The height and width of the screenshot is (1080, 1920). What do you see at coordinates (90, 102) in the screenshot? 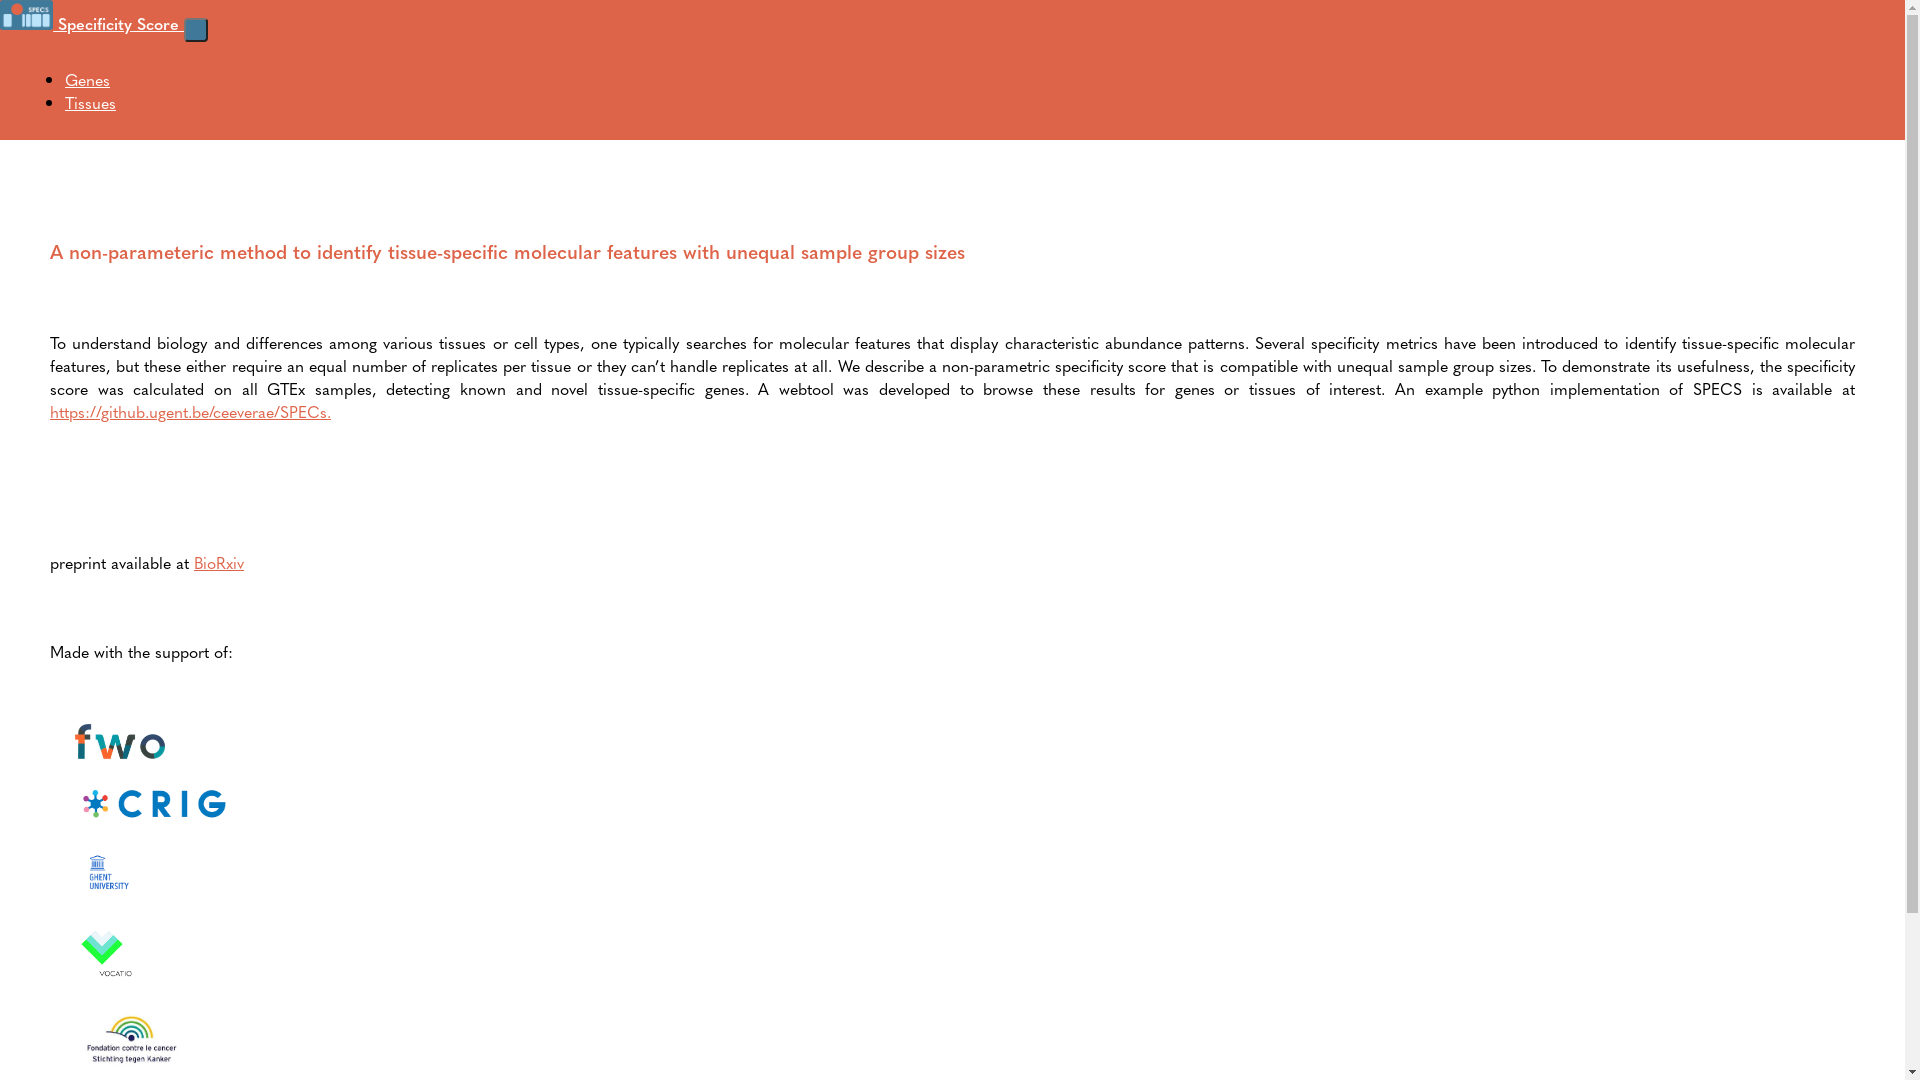
I see `Tissues` at bounding box center [90, 102].